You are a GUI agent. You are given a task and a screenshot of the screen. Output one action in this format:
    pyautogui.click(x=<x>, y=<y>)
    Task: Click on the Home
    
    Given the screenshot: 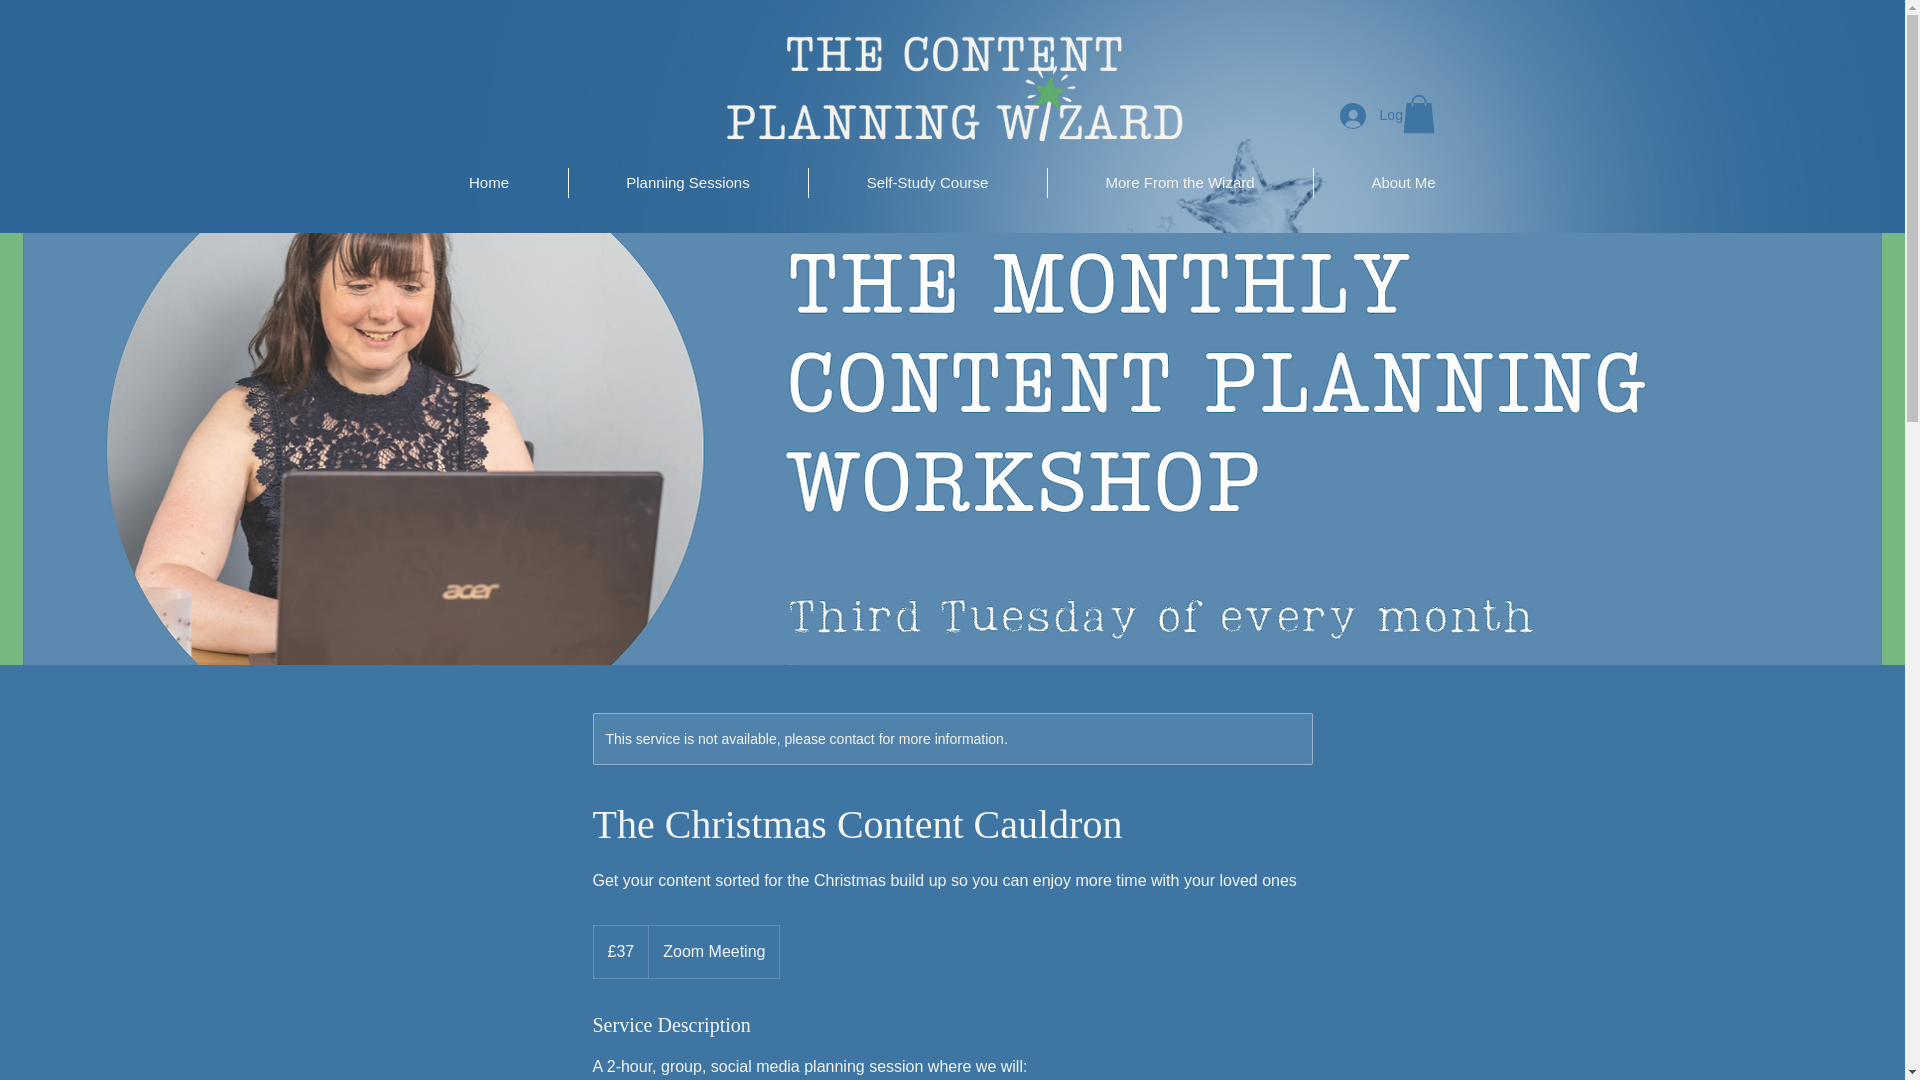 What is the action you would take?
    pyautogui.click(x=488, y=182)
    